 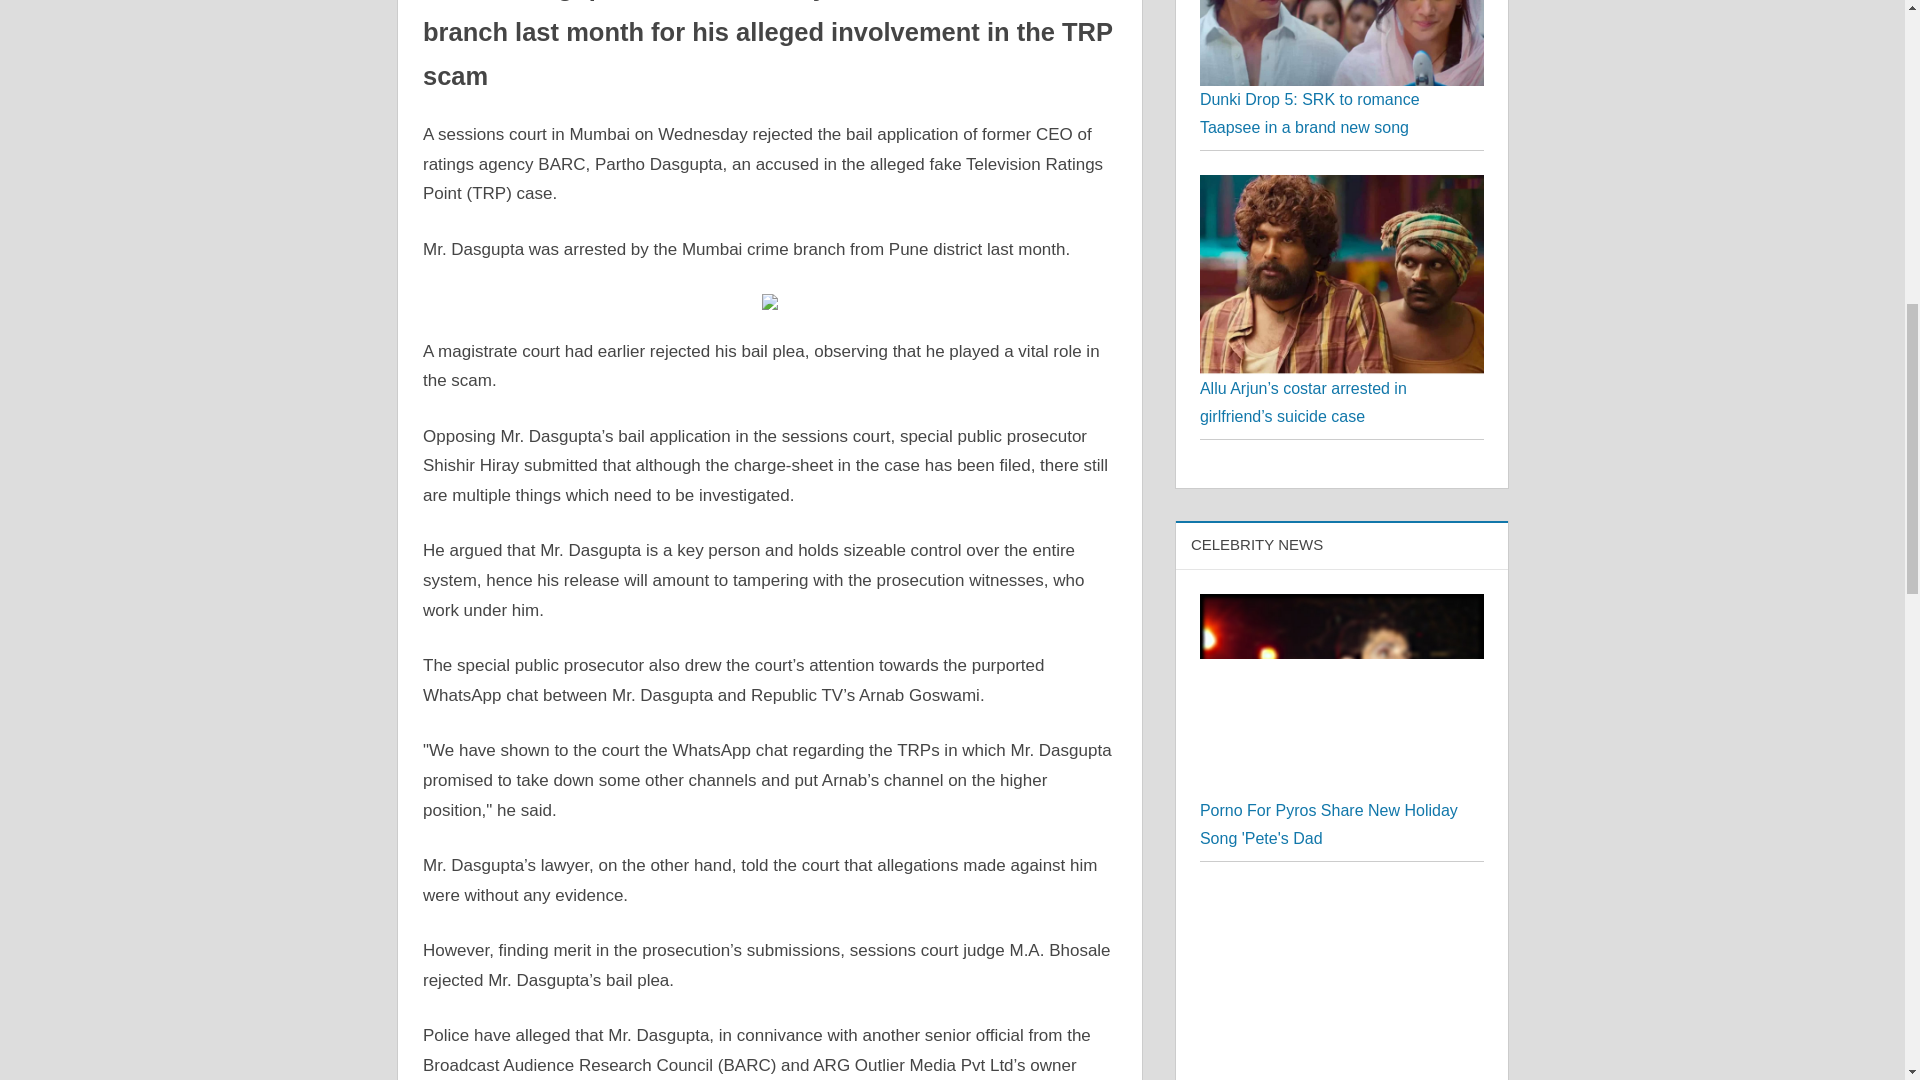 I want to click on Porno For Pyros Share New Holiday Song 'Pete's Dad, so click(x=1342, y=607).